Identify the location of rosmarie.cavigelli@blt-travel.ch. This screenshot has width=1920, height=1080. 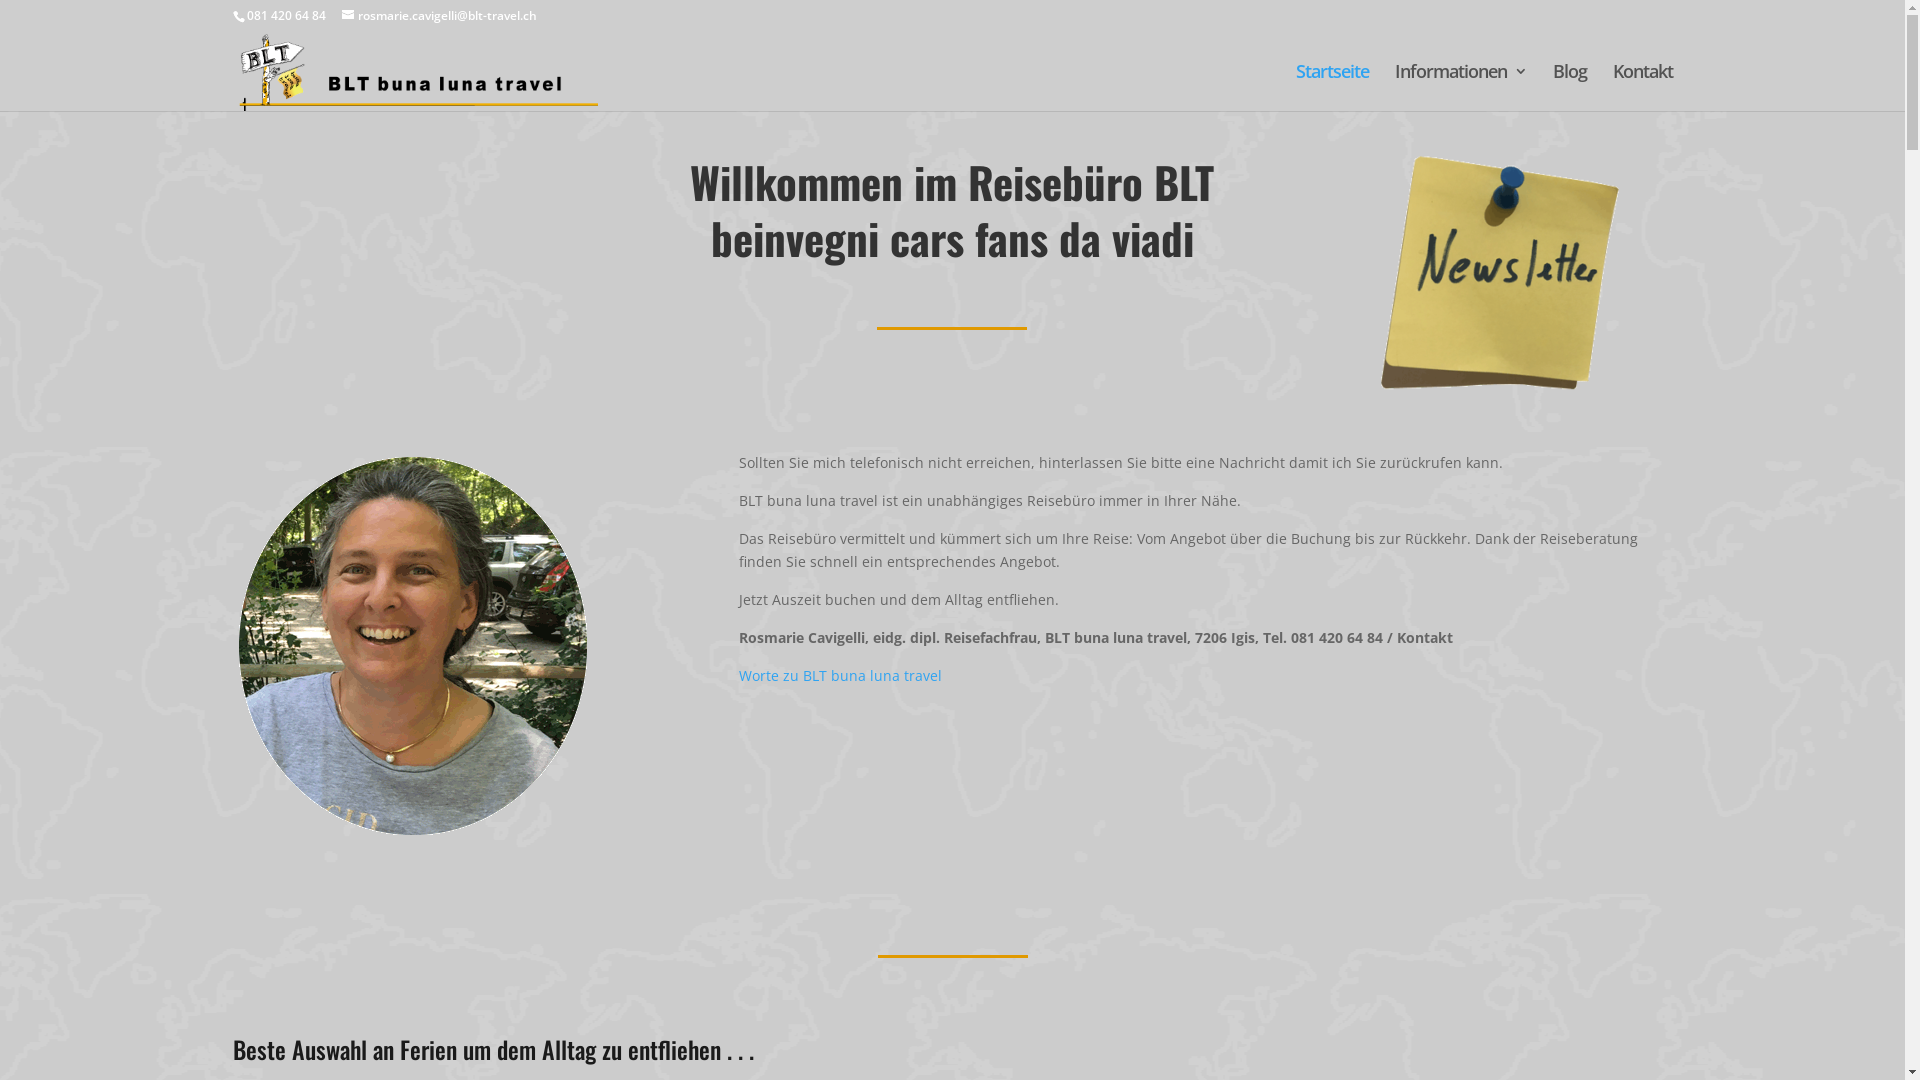
(440, 16).